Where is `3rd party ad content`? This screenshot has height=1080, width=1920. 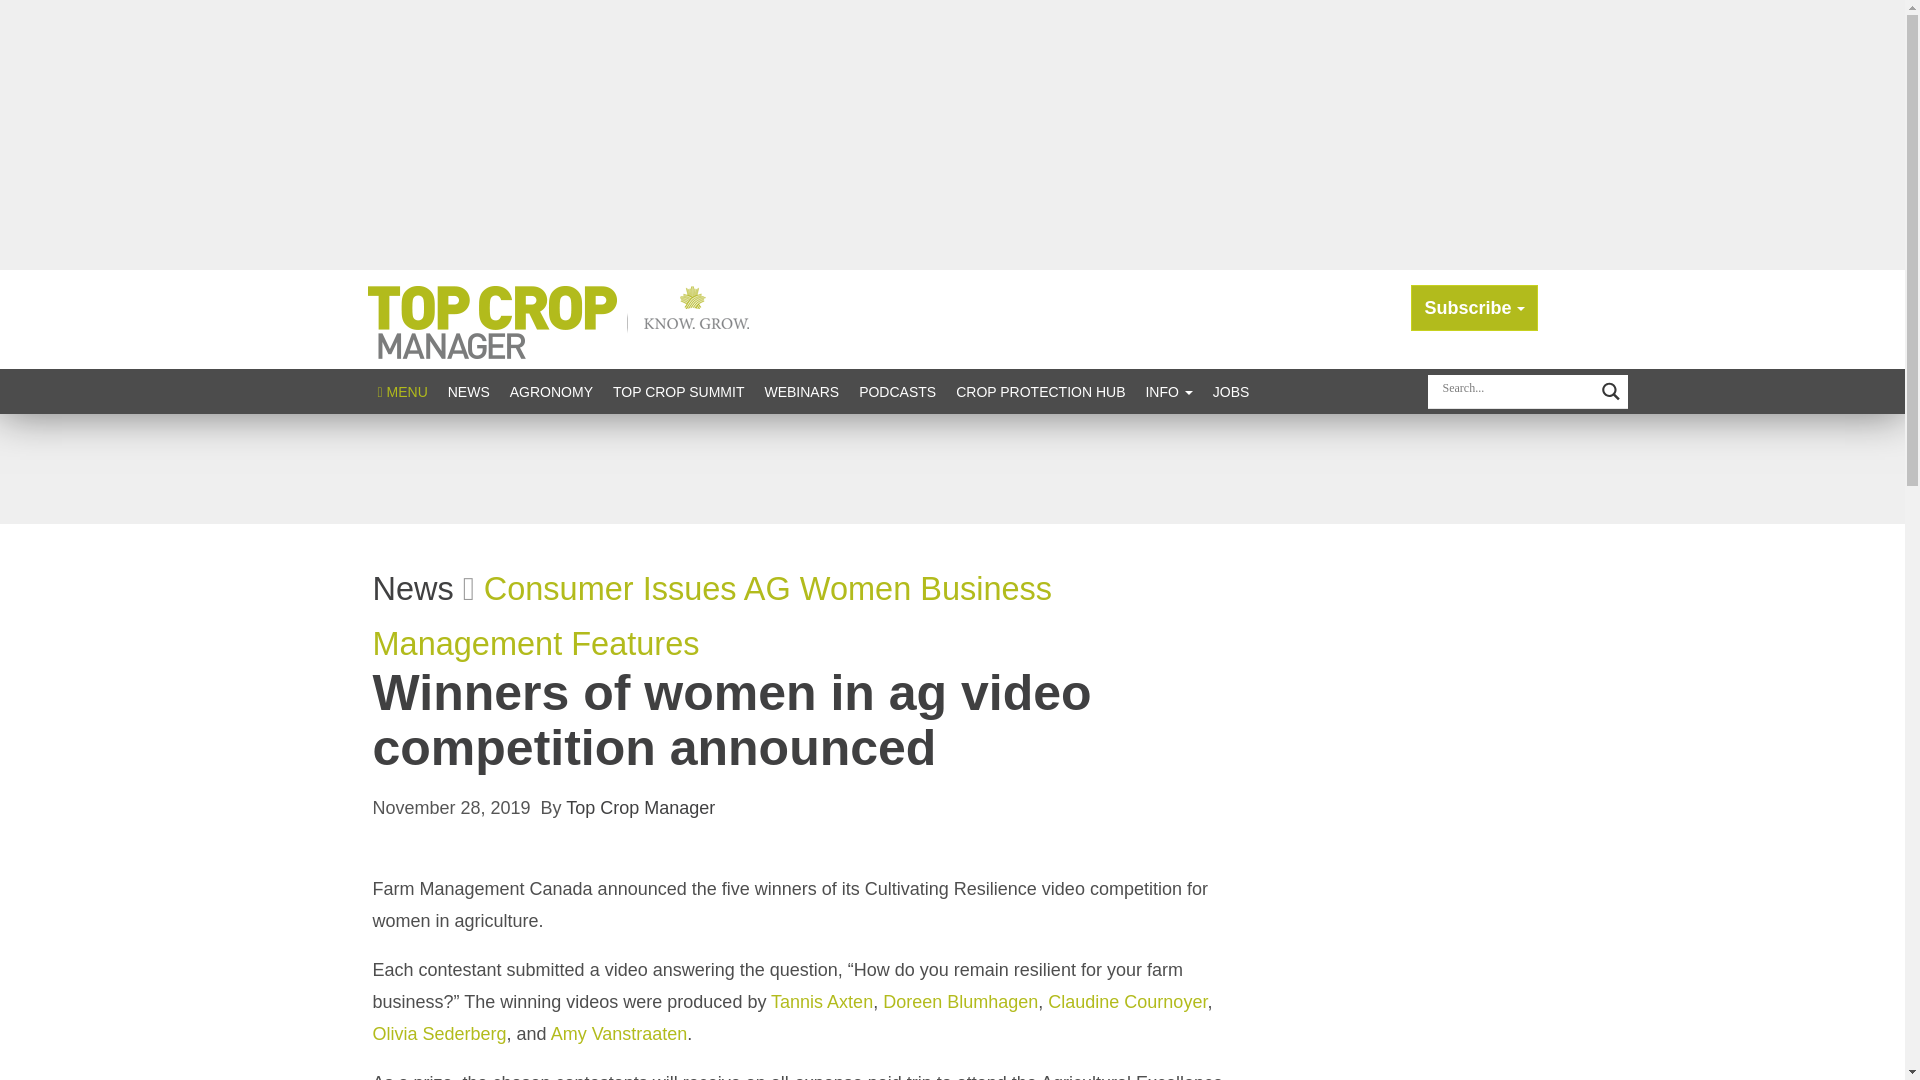 3rd party ad content is located at coordinates (951, 469).